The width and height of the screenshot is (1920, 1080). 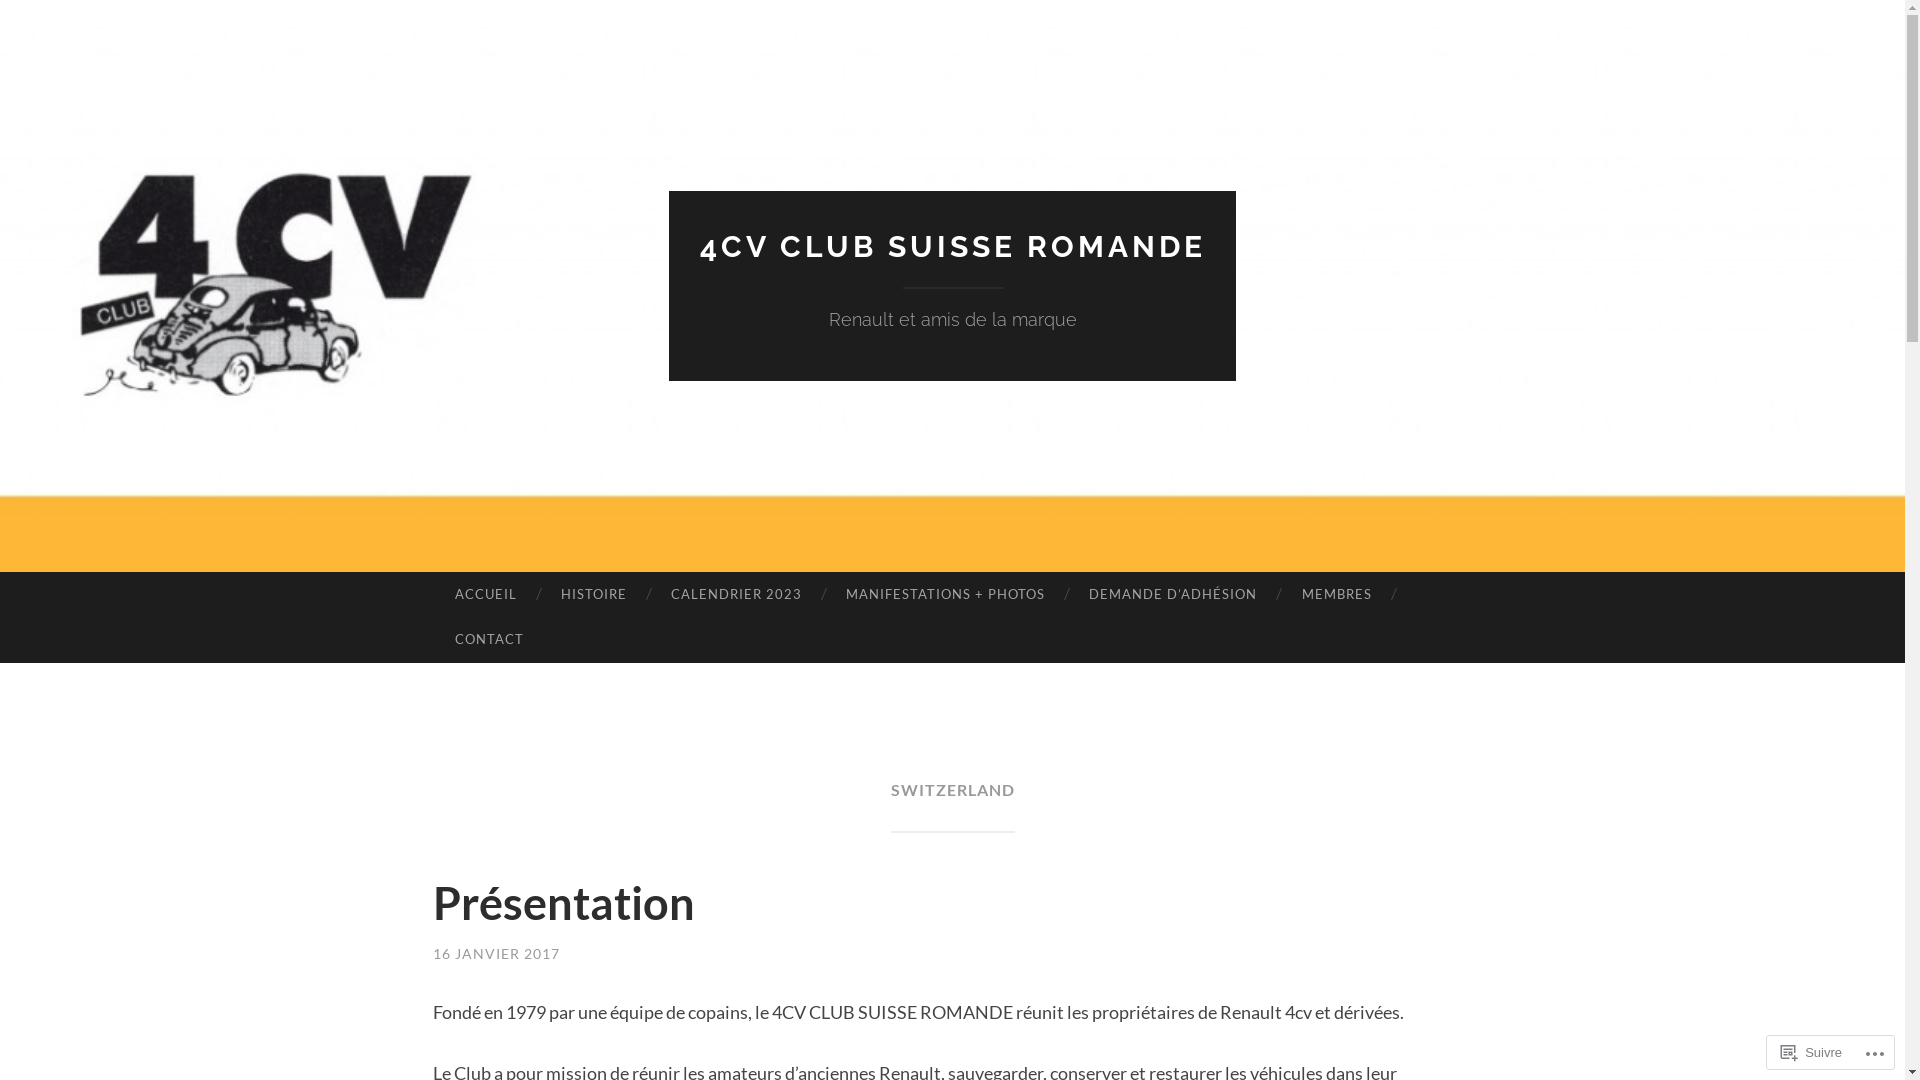 I want to click on 4CV CLUB SUISSE ROMANDE, so click(x=953, y=246).